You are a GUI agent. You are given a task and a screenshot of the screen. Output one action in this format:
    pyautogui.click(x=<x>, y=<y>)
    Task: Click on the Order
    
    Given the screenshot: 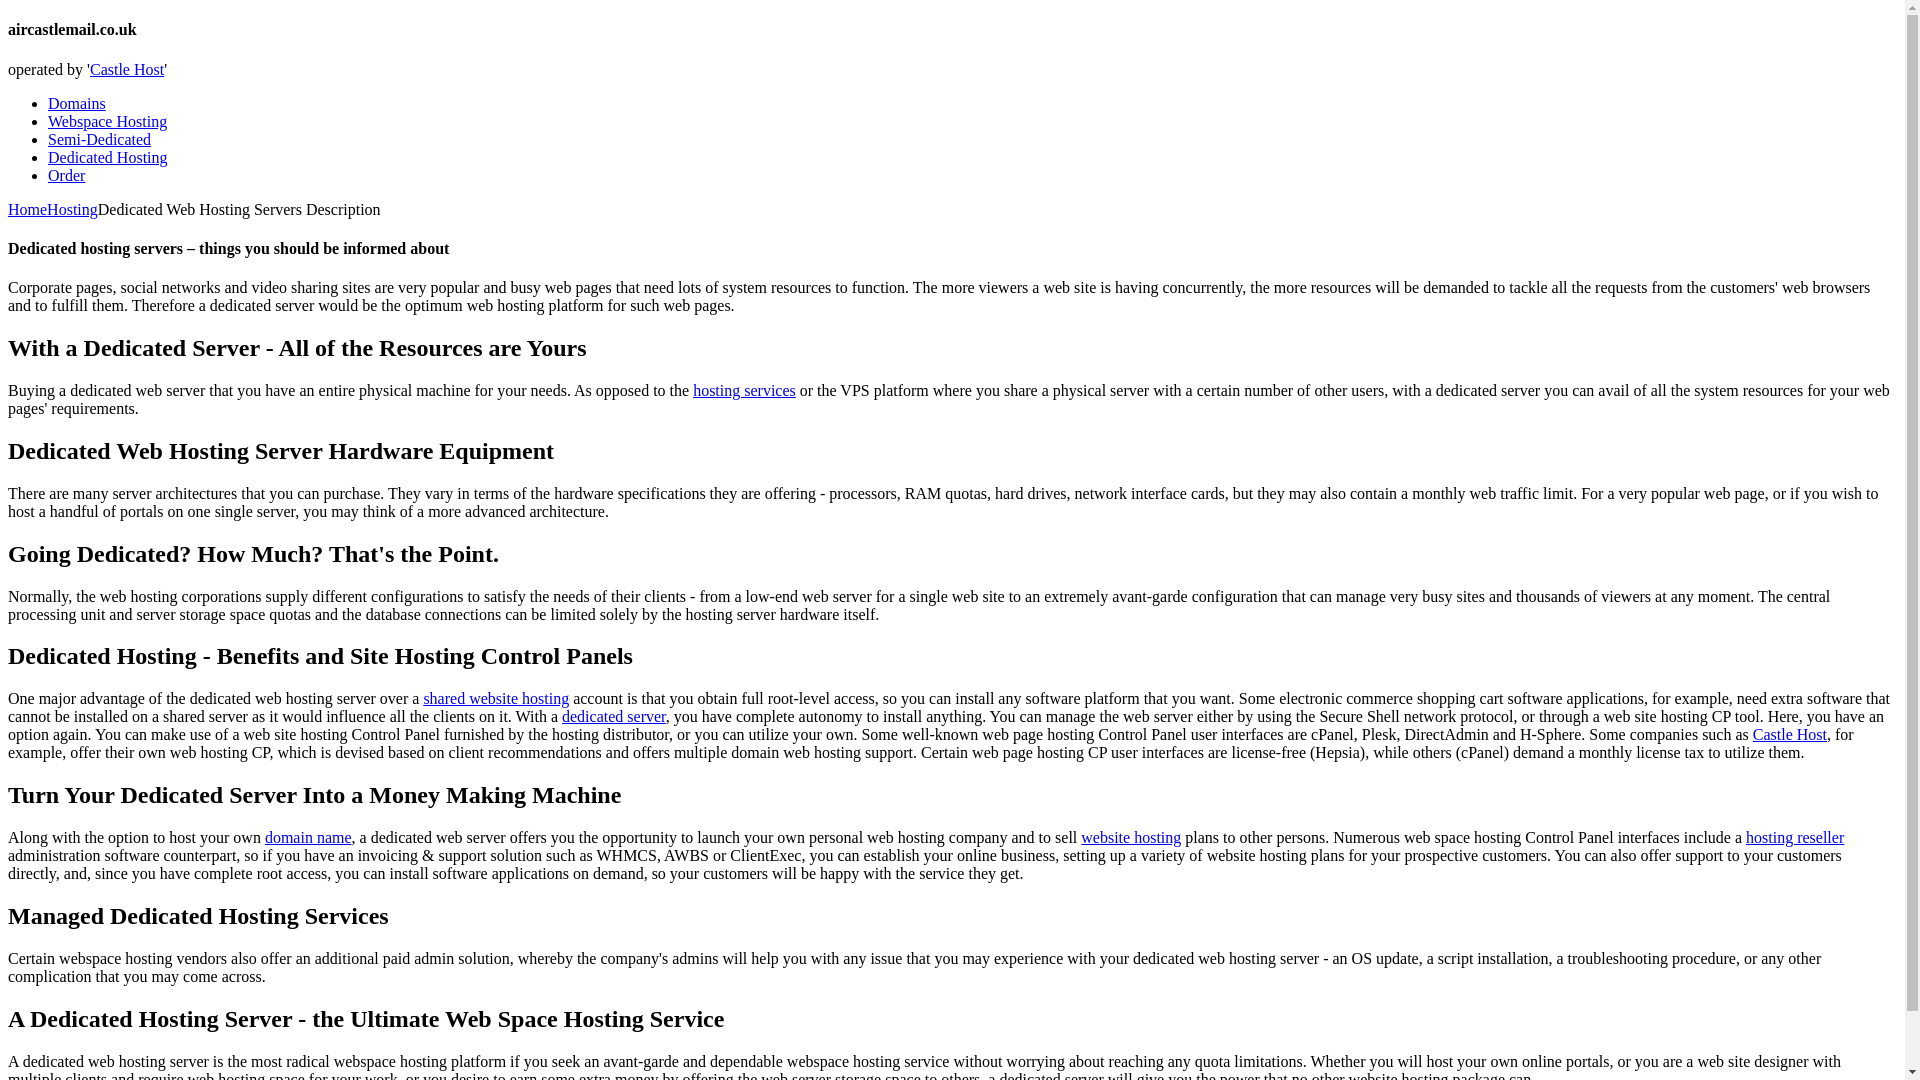 What is the action you would take?
    pyautogui.click(x=66, y=175)
    